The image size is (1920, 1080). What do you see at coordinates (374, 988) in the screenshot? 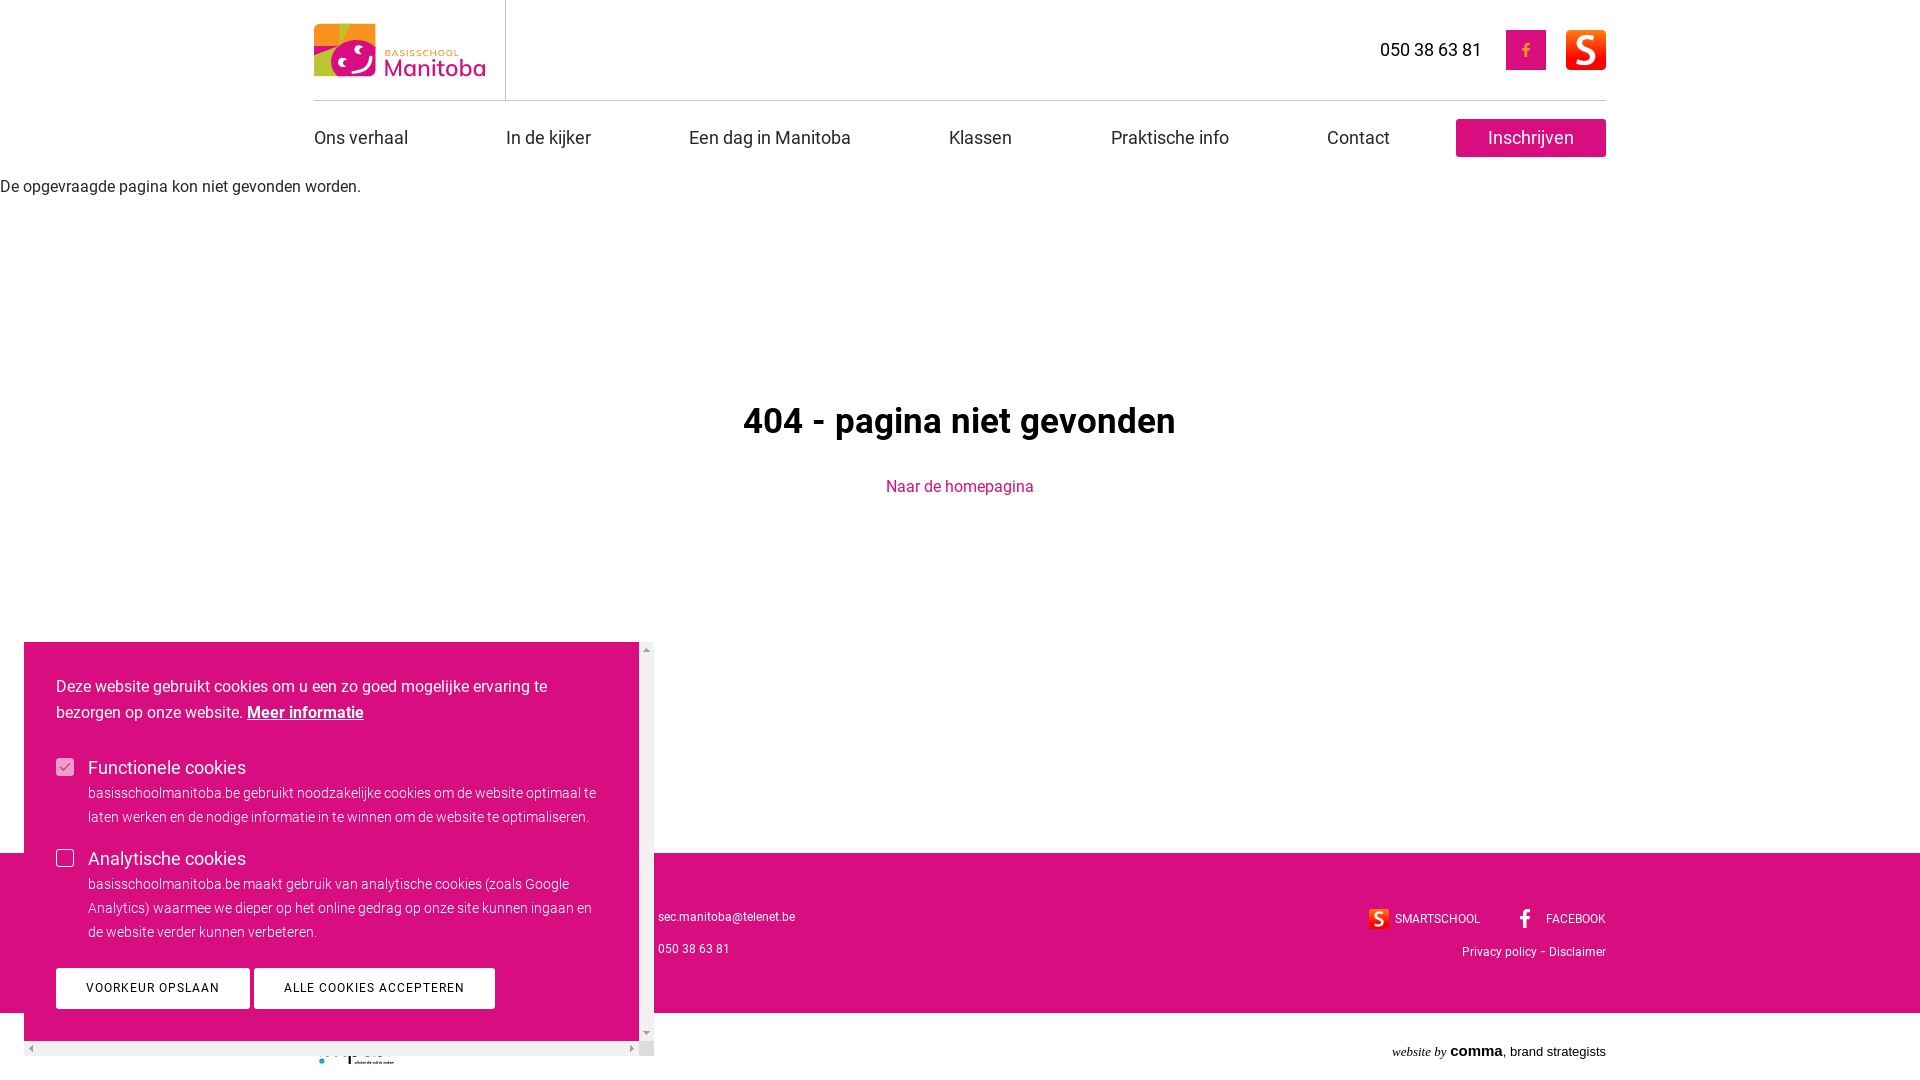
I see `ALLE COOKIES ACCEPTEREN` at bounding box center [374, 988].